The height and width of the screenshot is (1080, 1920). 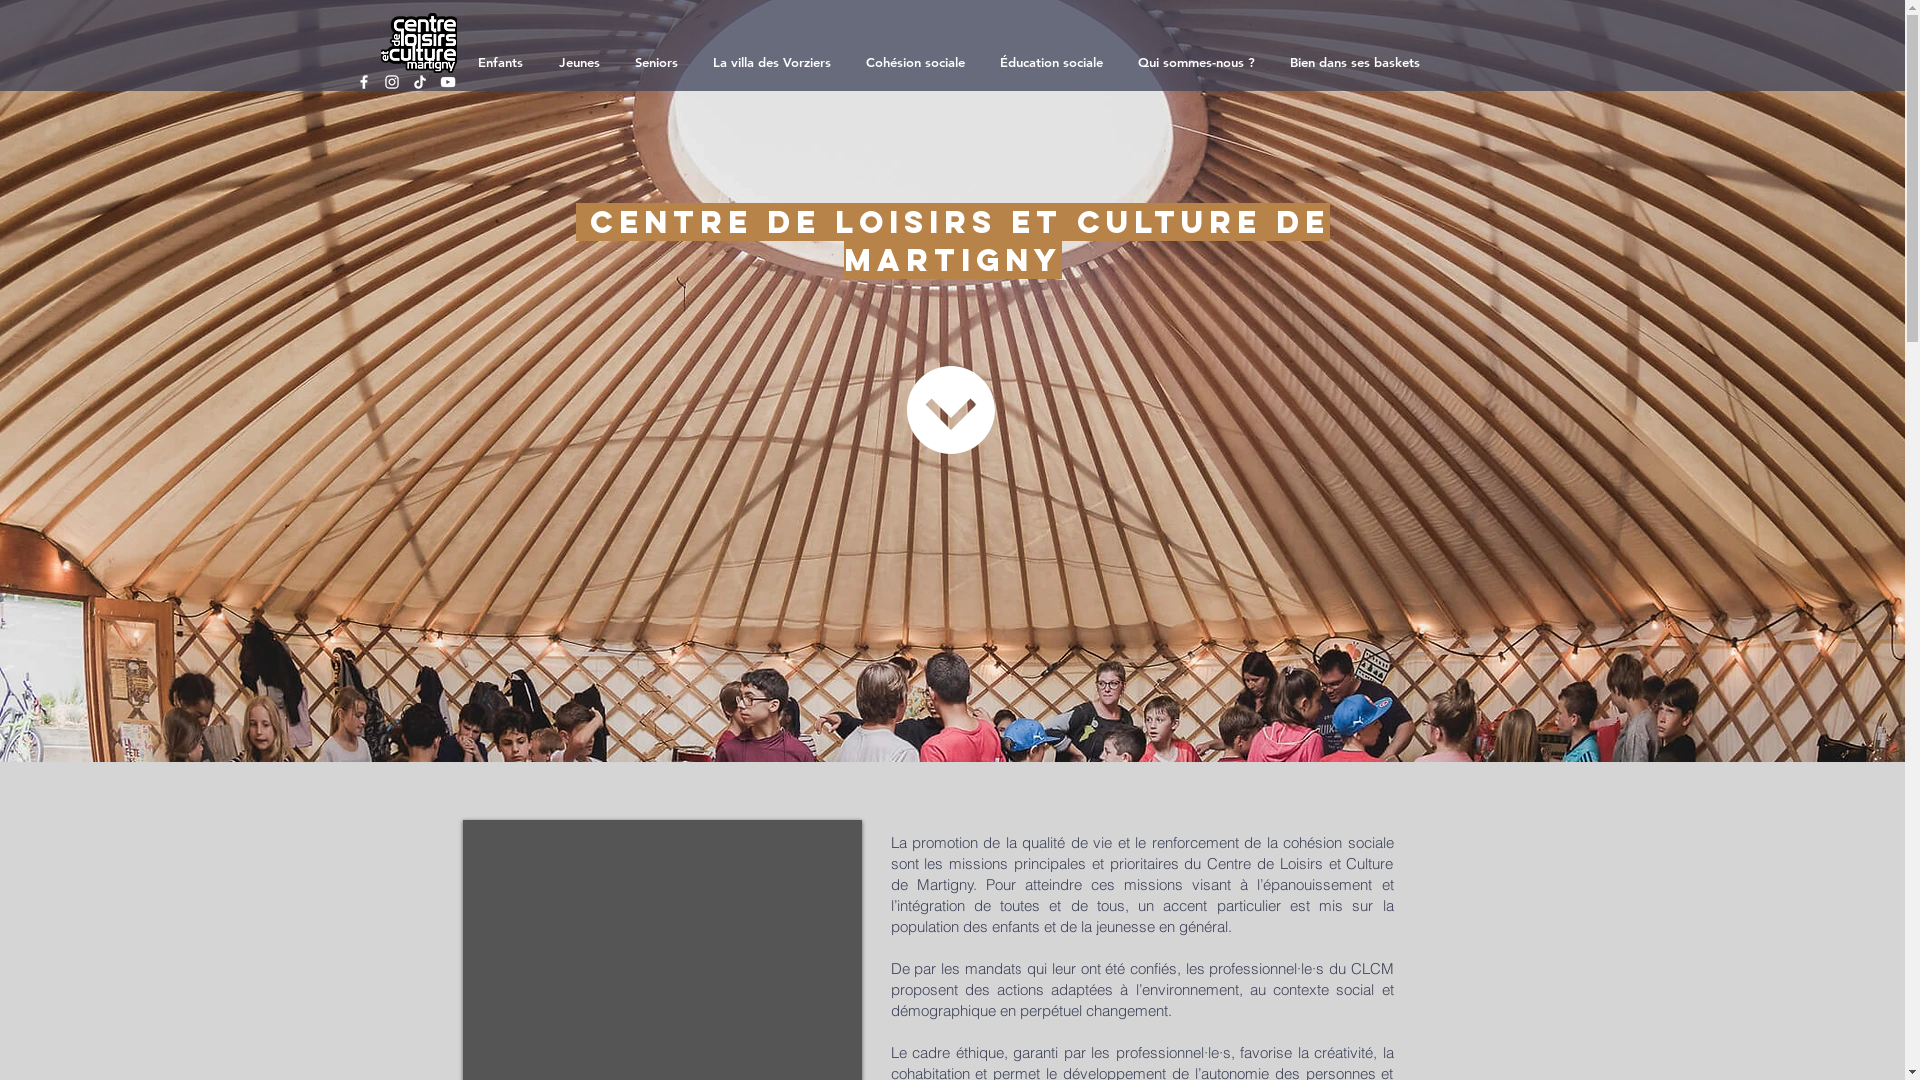 I want to click on Seniors, so click(x=659, y=62).